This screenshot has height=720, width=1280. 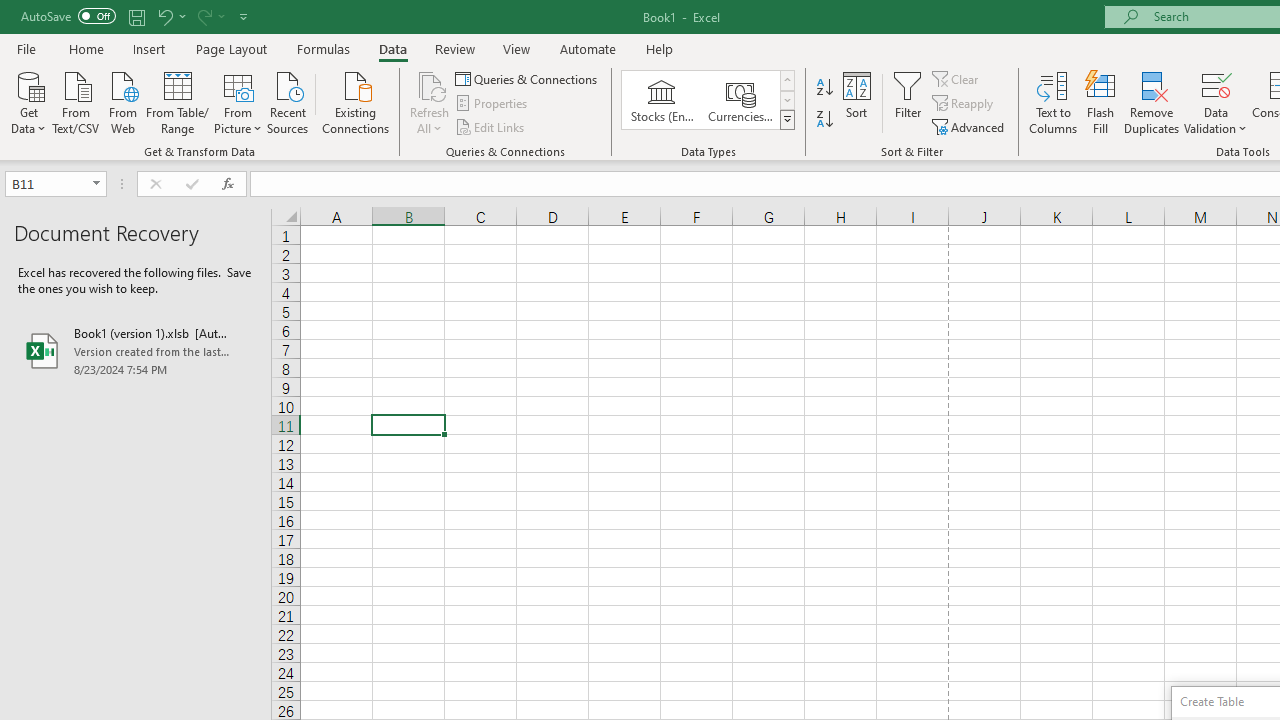 What do you see at coordinates (288, 101) in the screenshot?
I see `Recent Sources` at bounding box center [288, 101].